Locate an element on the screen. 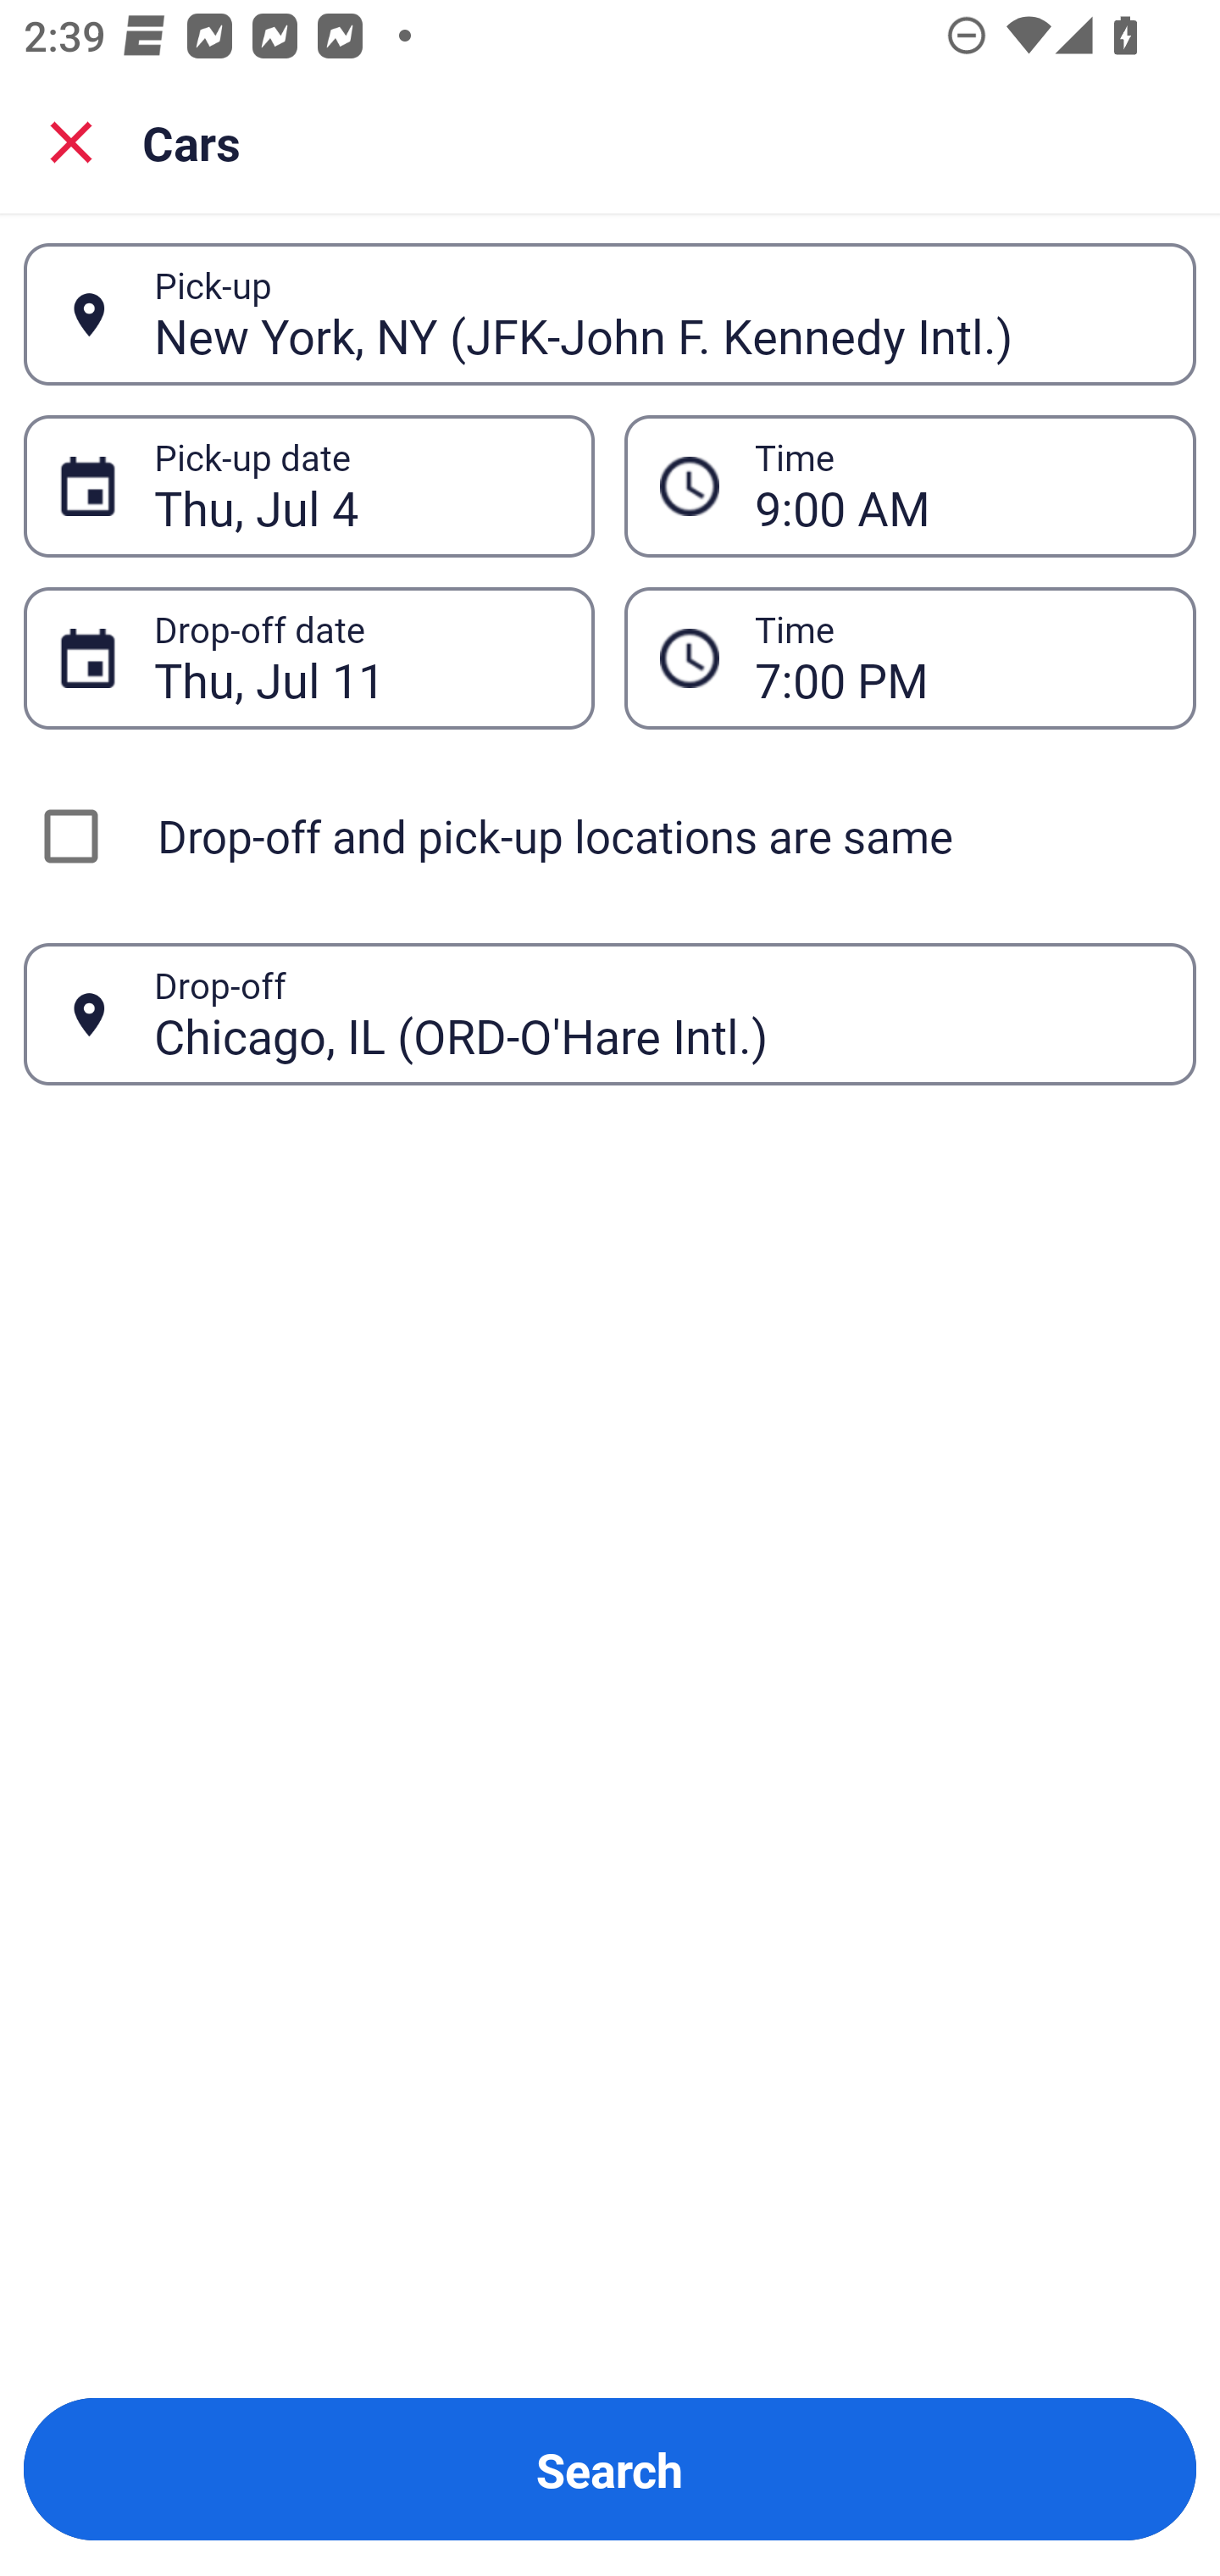 This screenshot has width=1220, height=2576. Chicago, IL (ORD-O'Hare Intl.) is located at coordinates (657, 1013).